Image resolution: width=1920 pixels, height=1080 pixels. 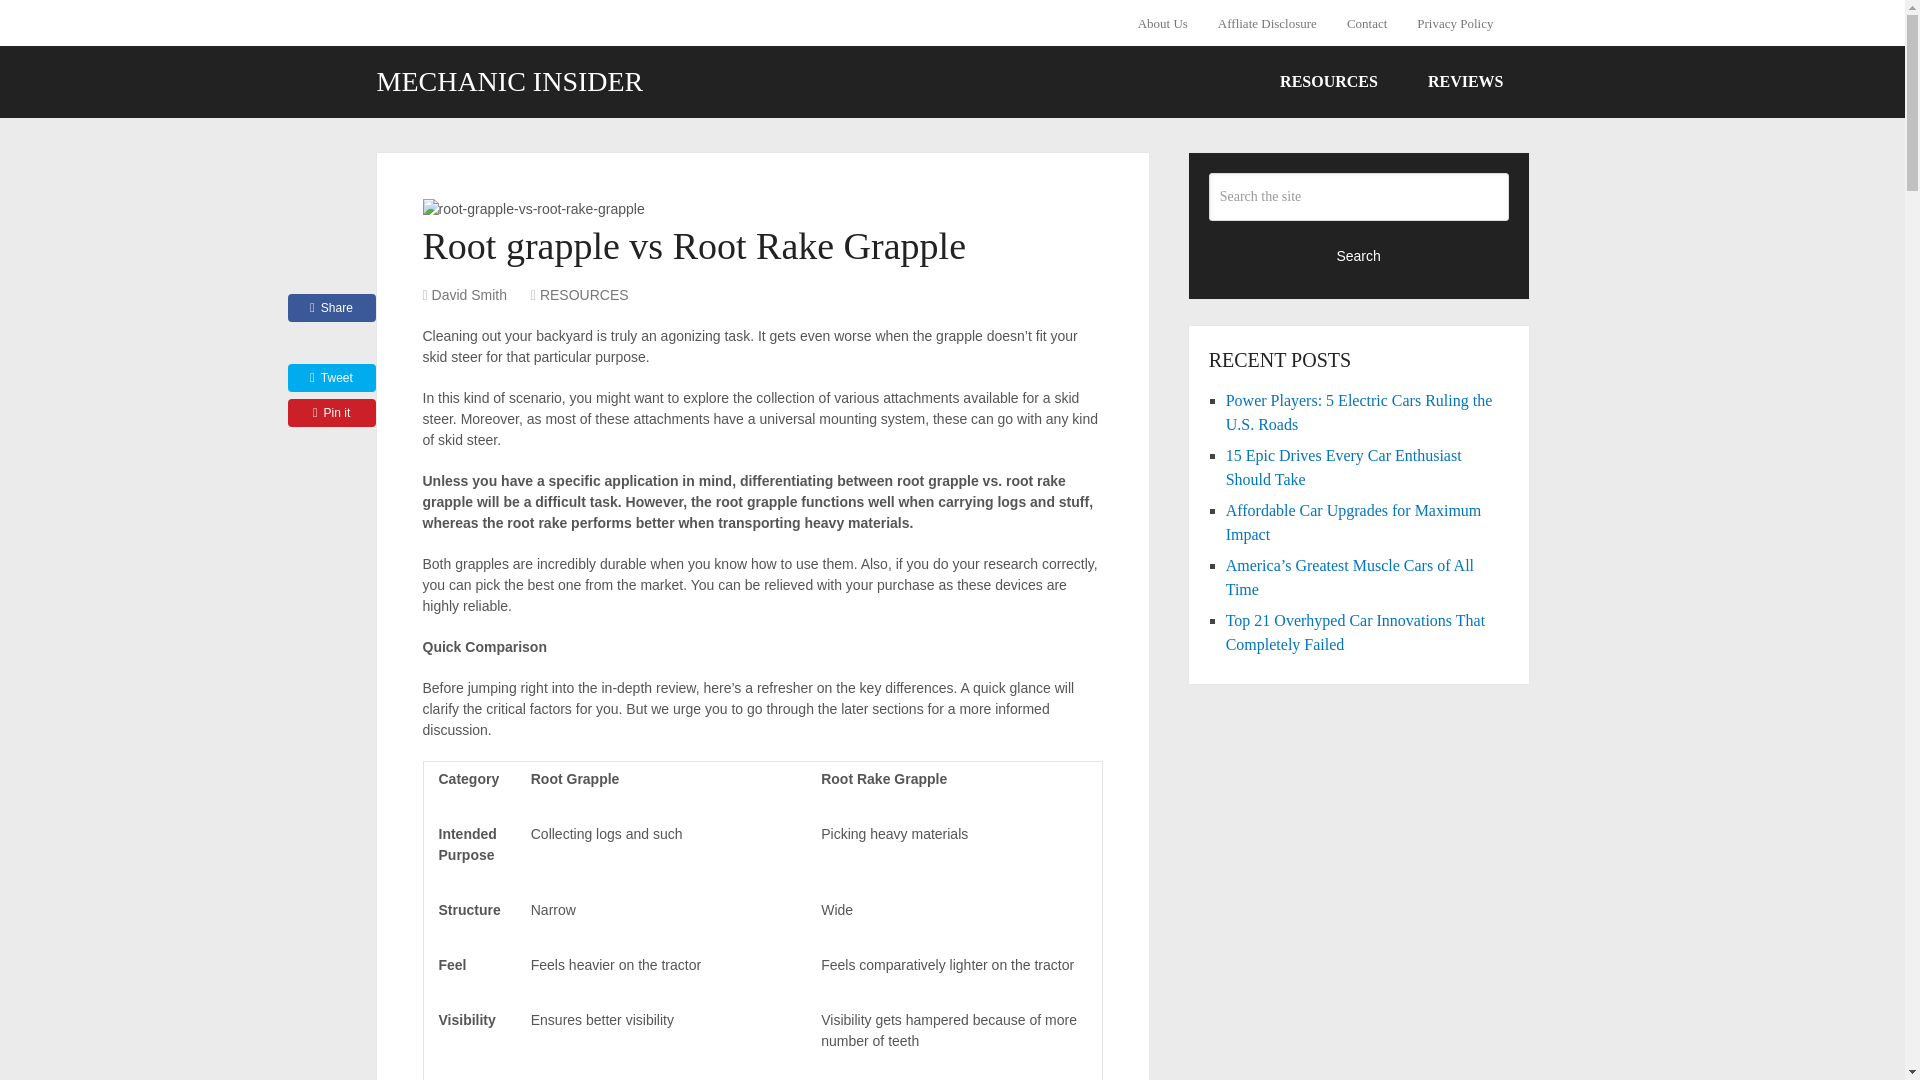 I want to click on Pin it, so click(x=332, y=412).